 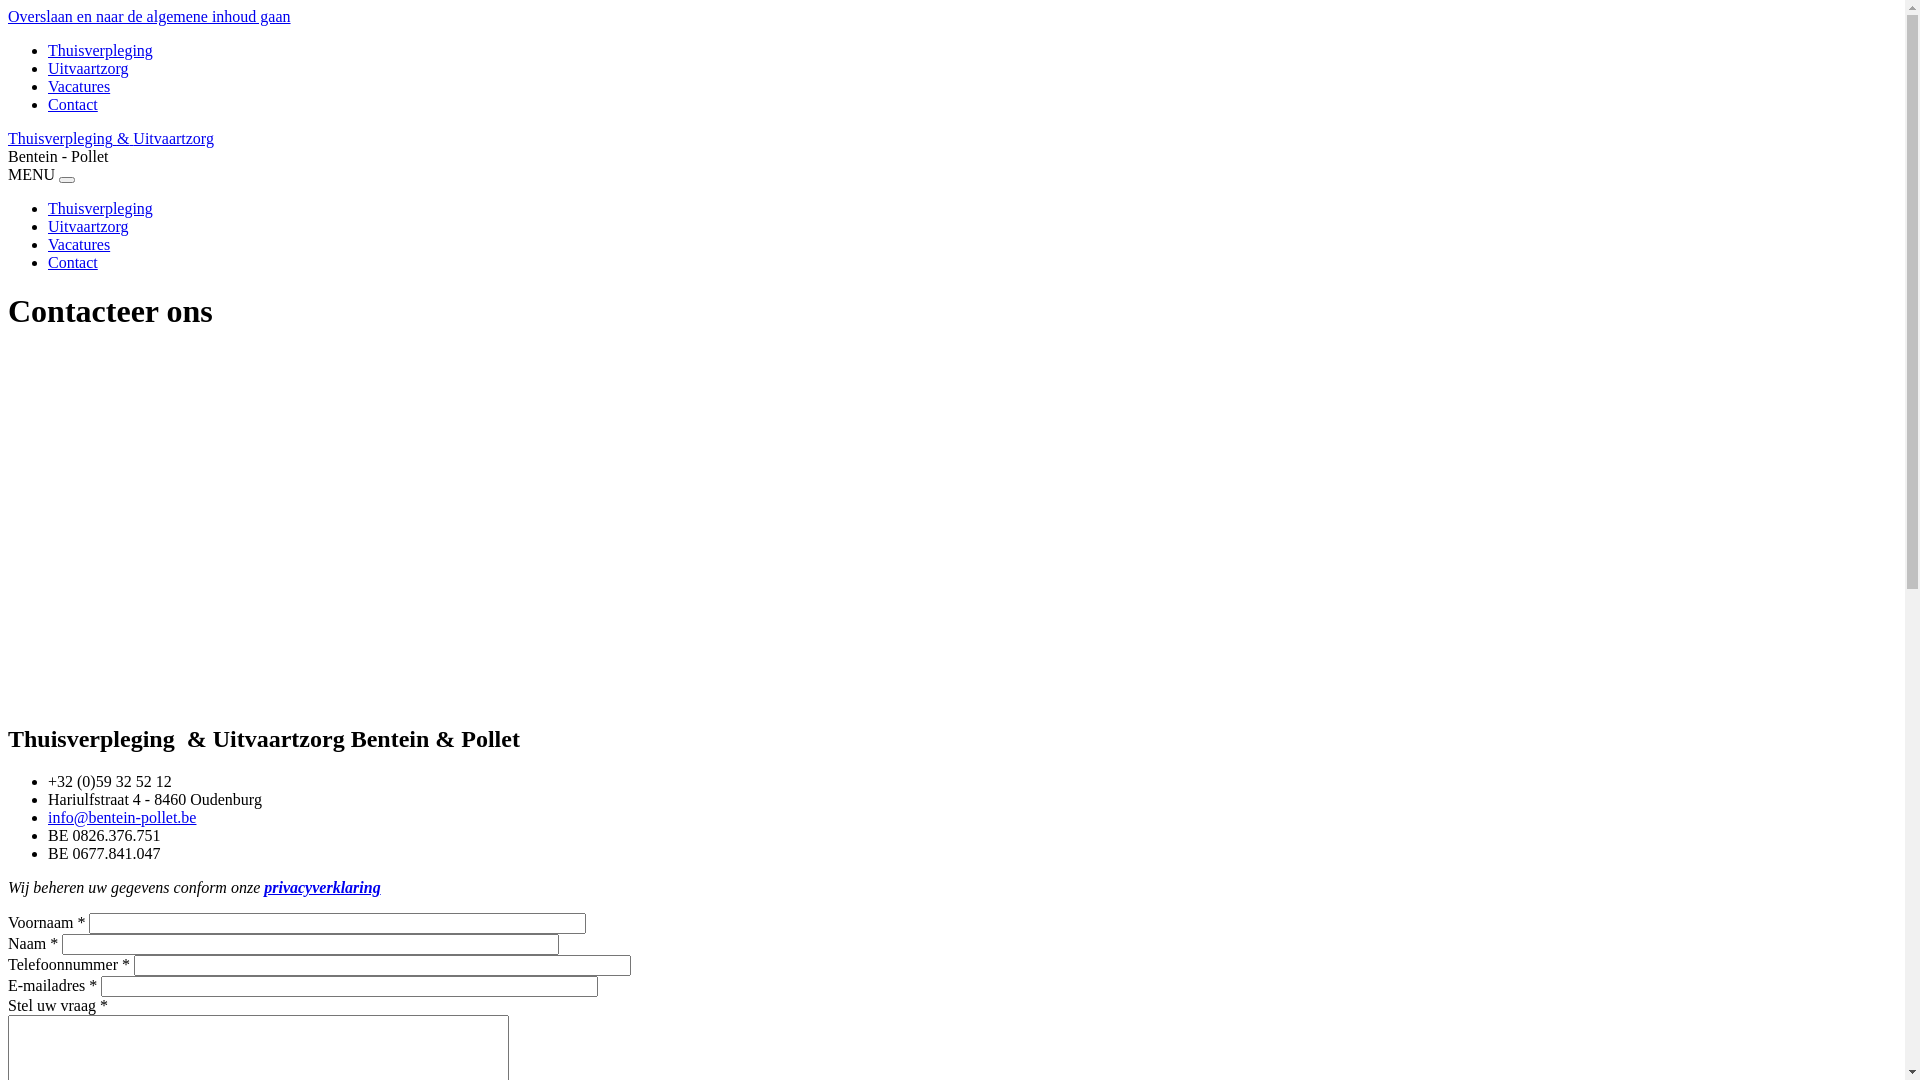 I want to click on Thuisverpleging & Uitvaartzorg, so click(x=952, y=139).